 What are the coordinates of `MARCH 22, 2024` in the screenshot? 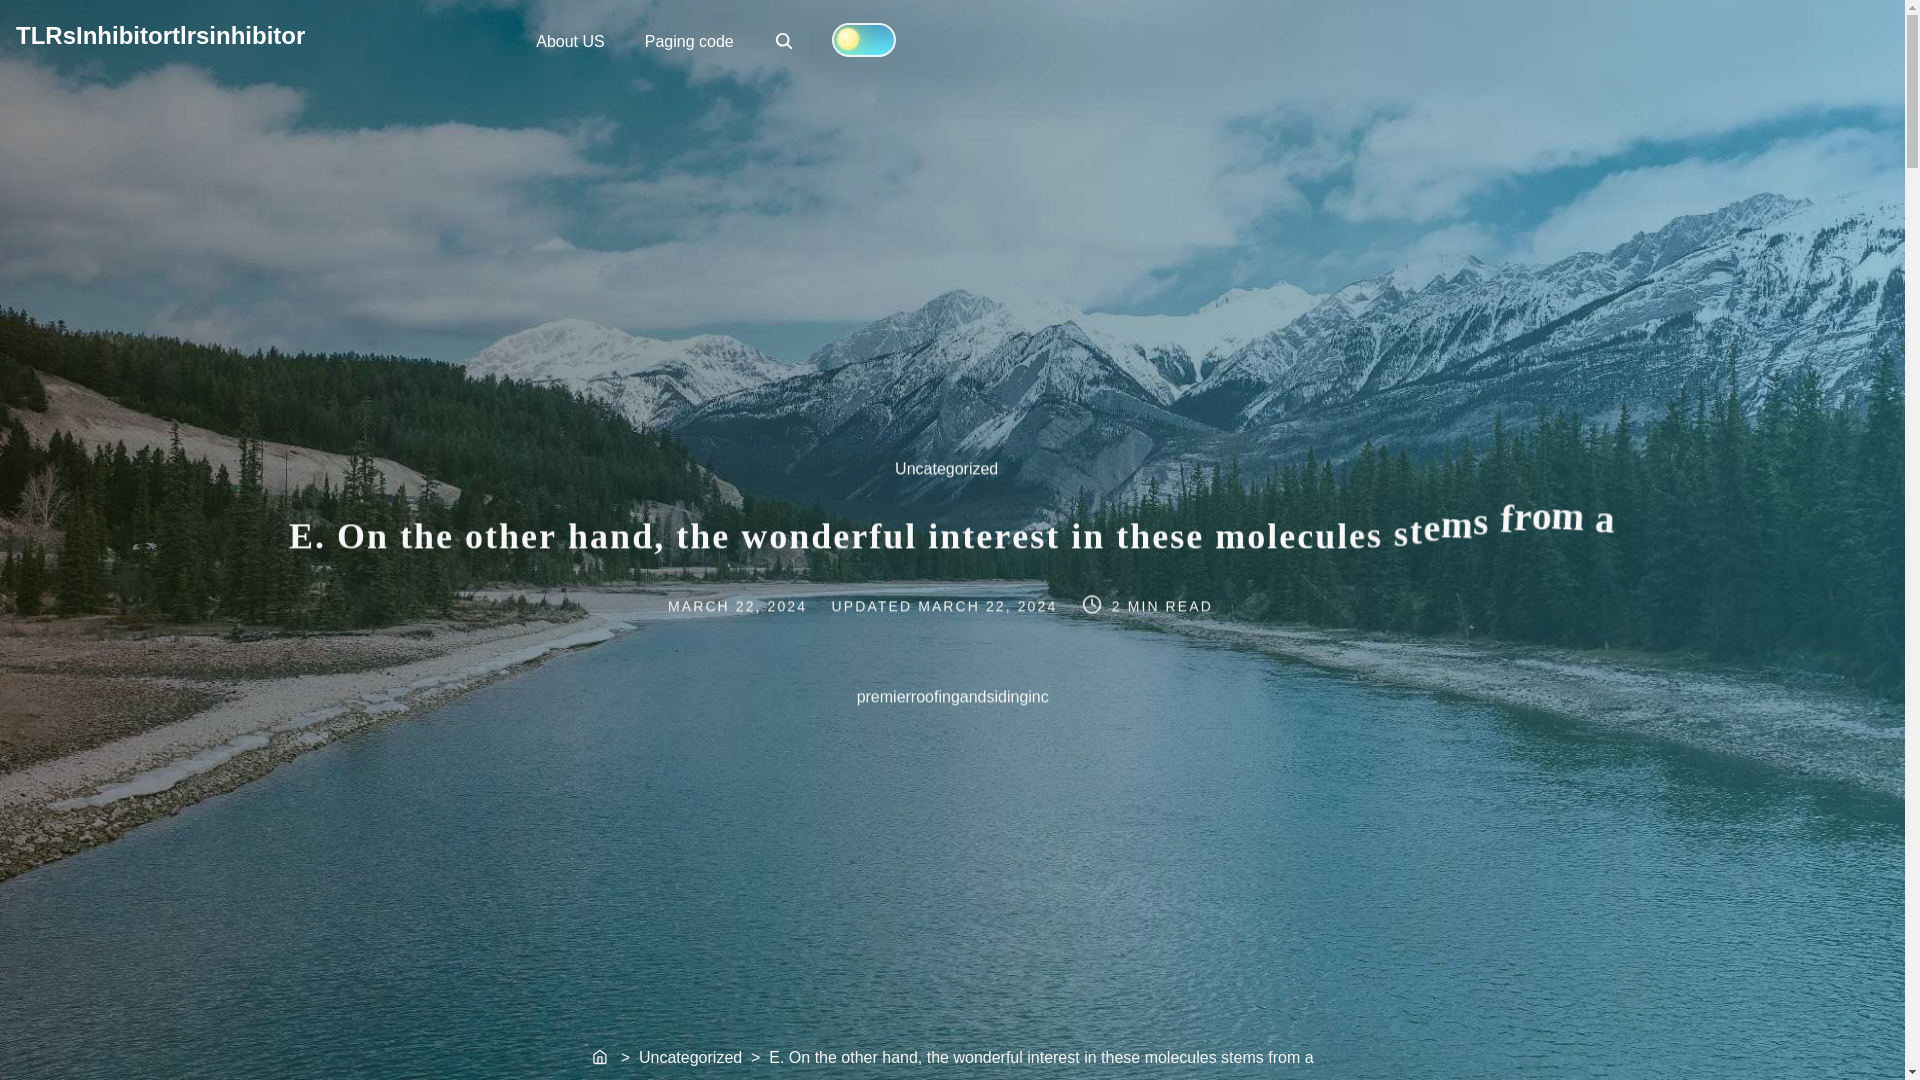 It's located at (784, 40).